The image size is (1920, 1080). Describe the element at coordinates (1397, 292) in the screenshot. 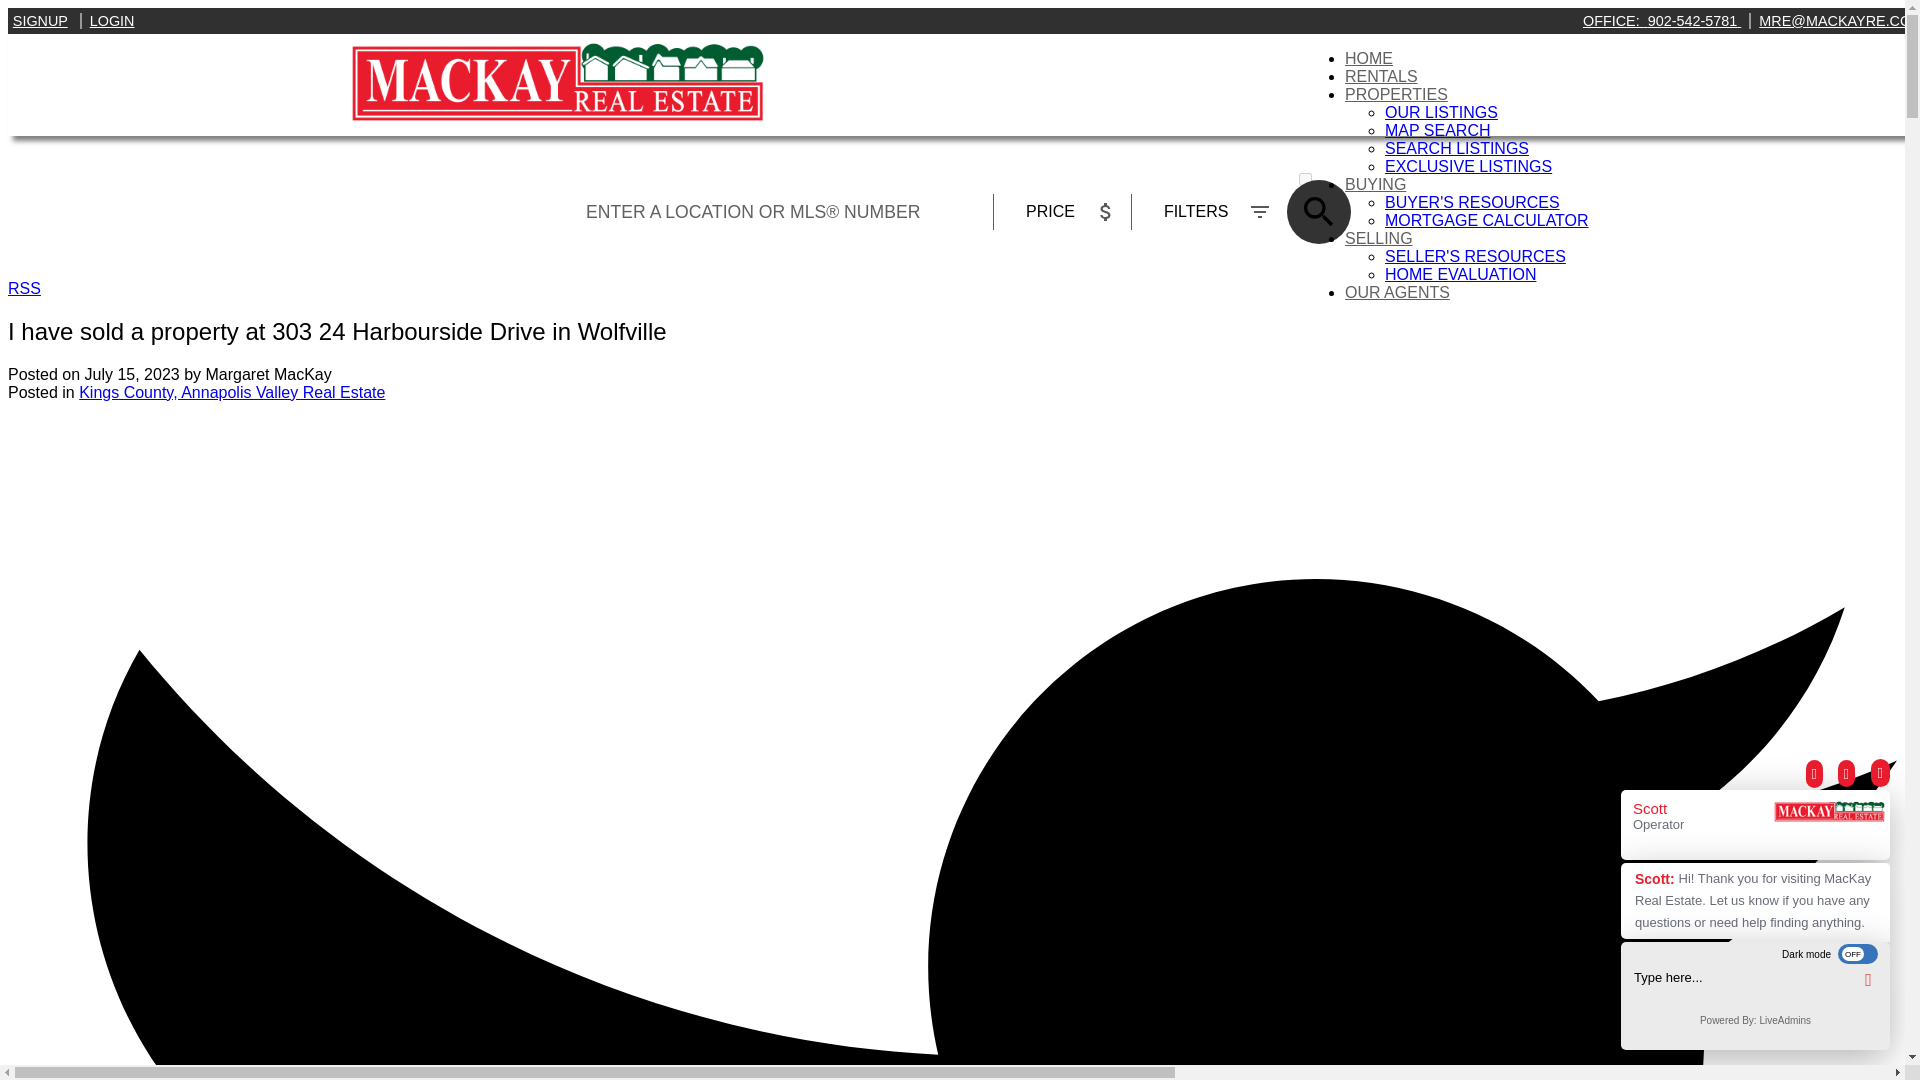

I see `OUR AGENTS` at that location.